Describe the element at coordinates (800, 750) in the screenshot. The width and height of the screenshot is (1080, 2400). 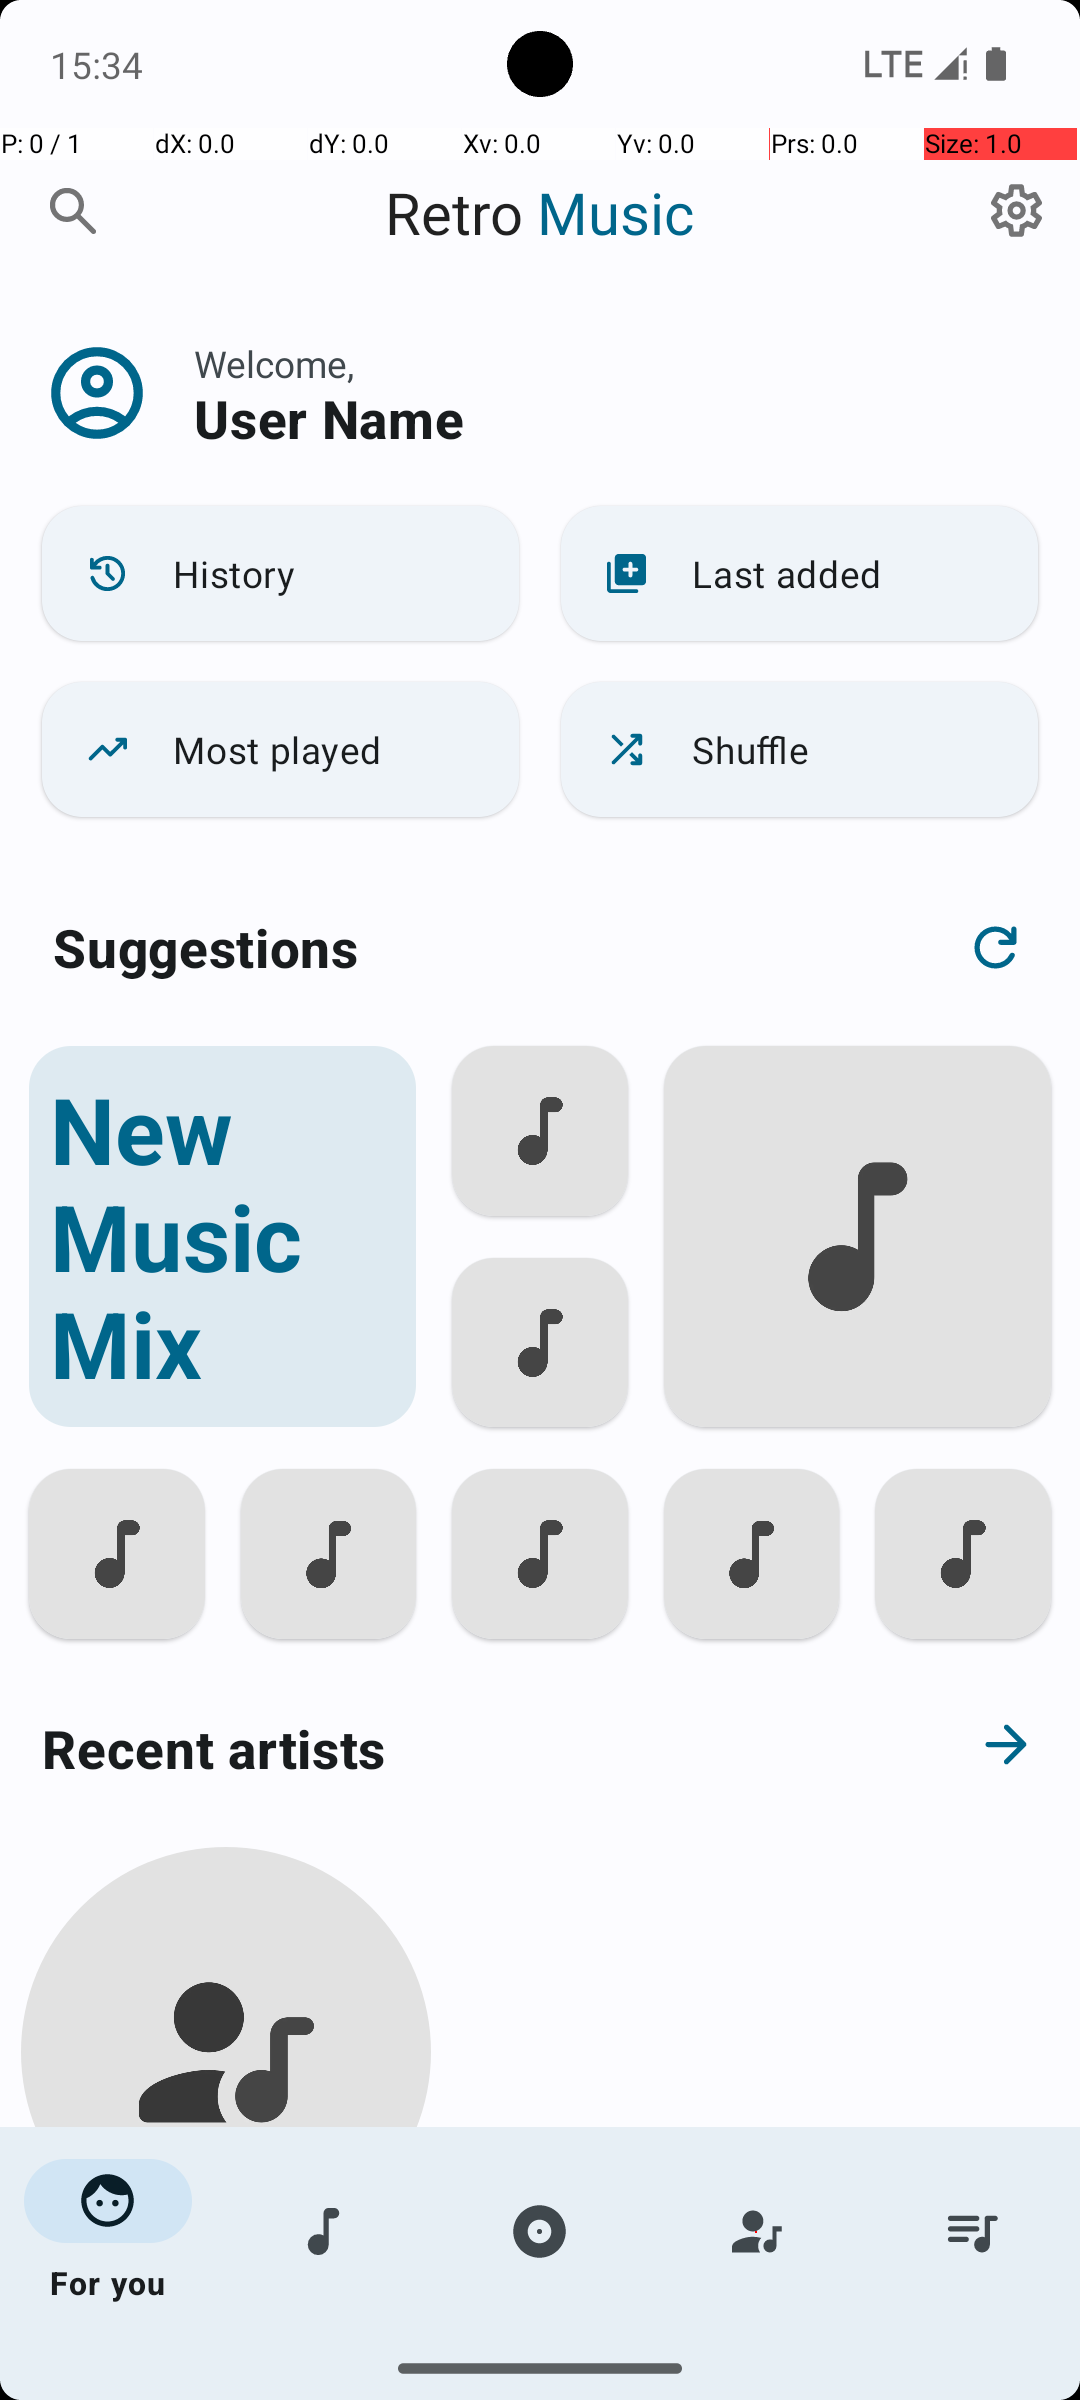
I see `Shuffle` at that location.